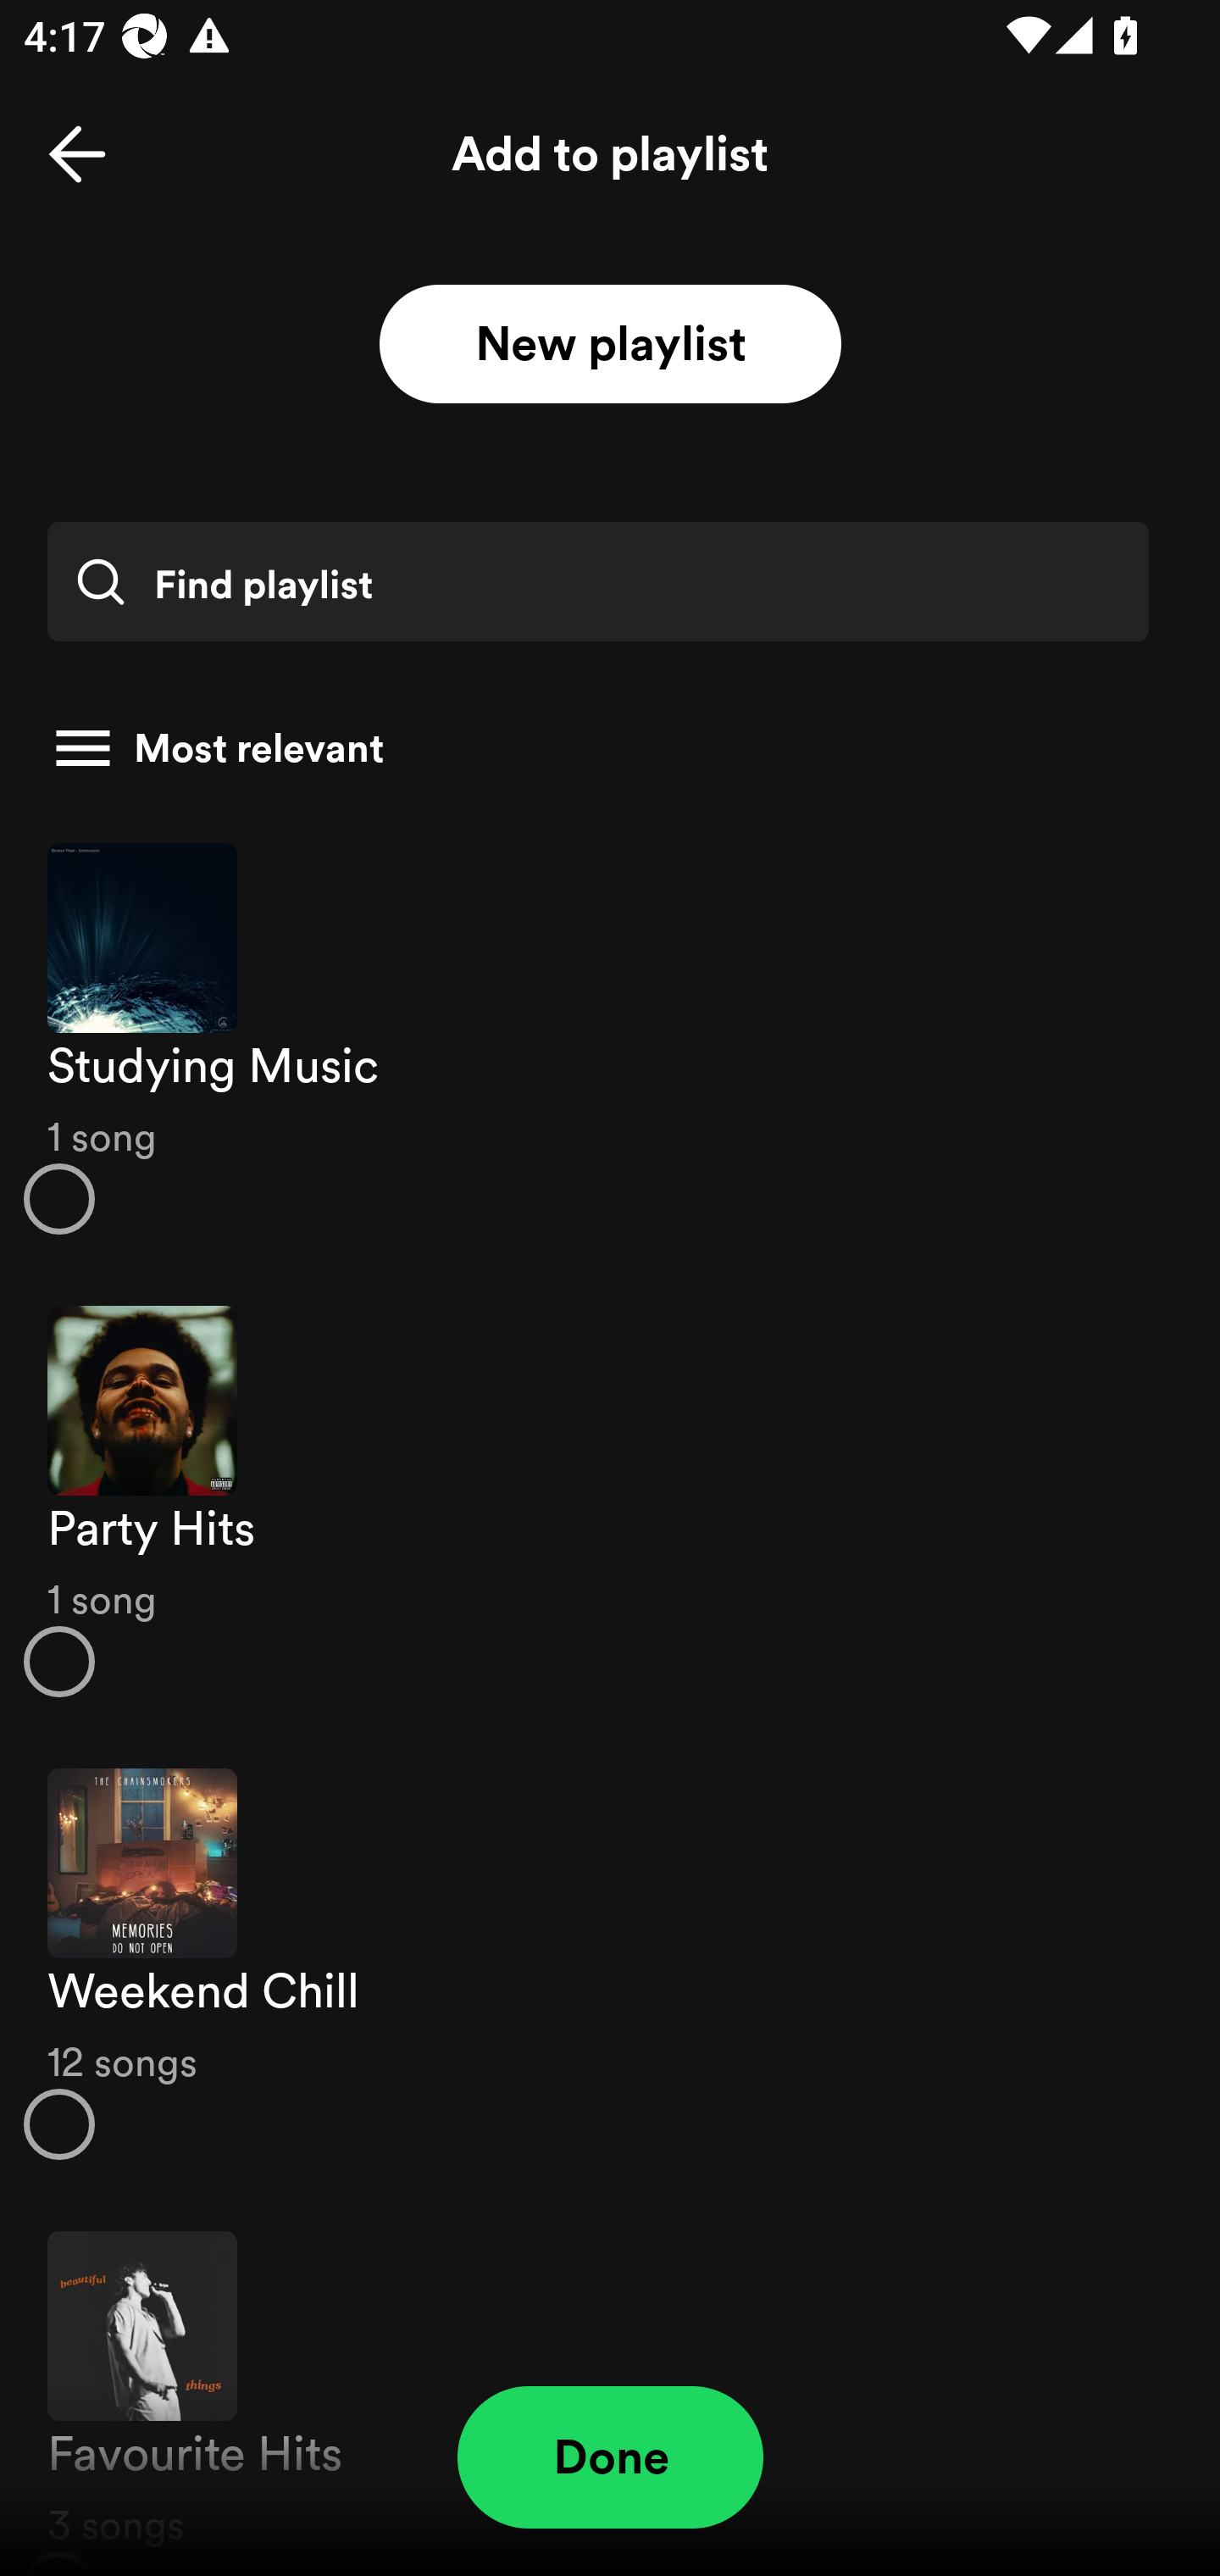 The image size is (1220, 2576). I want to click on Done, so click(610, 2457).